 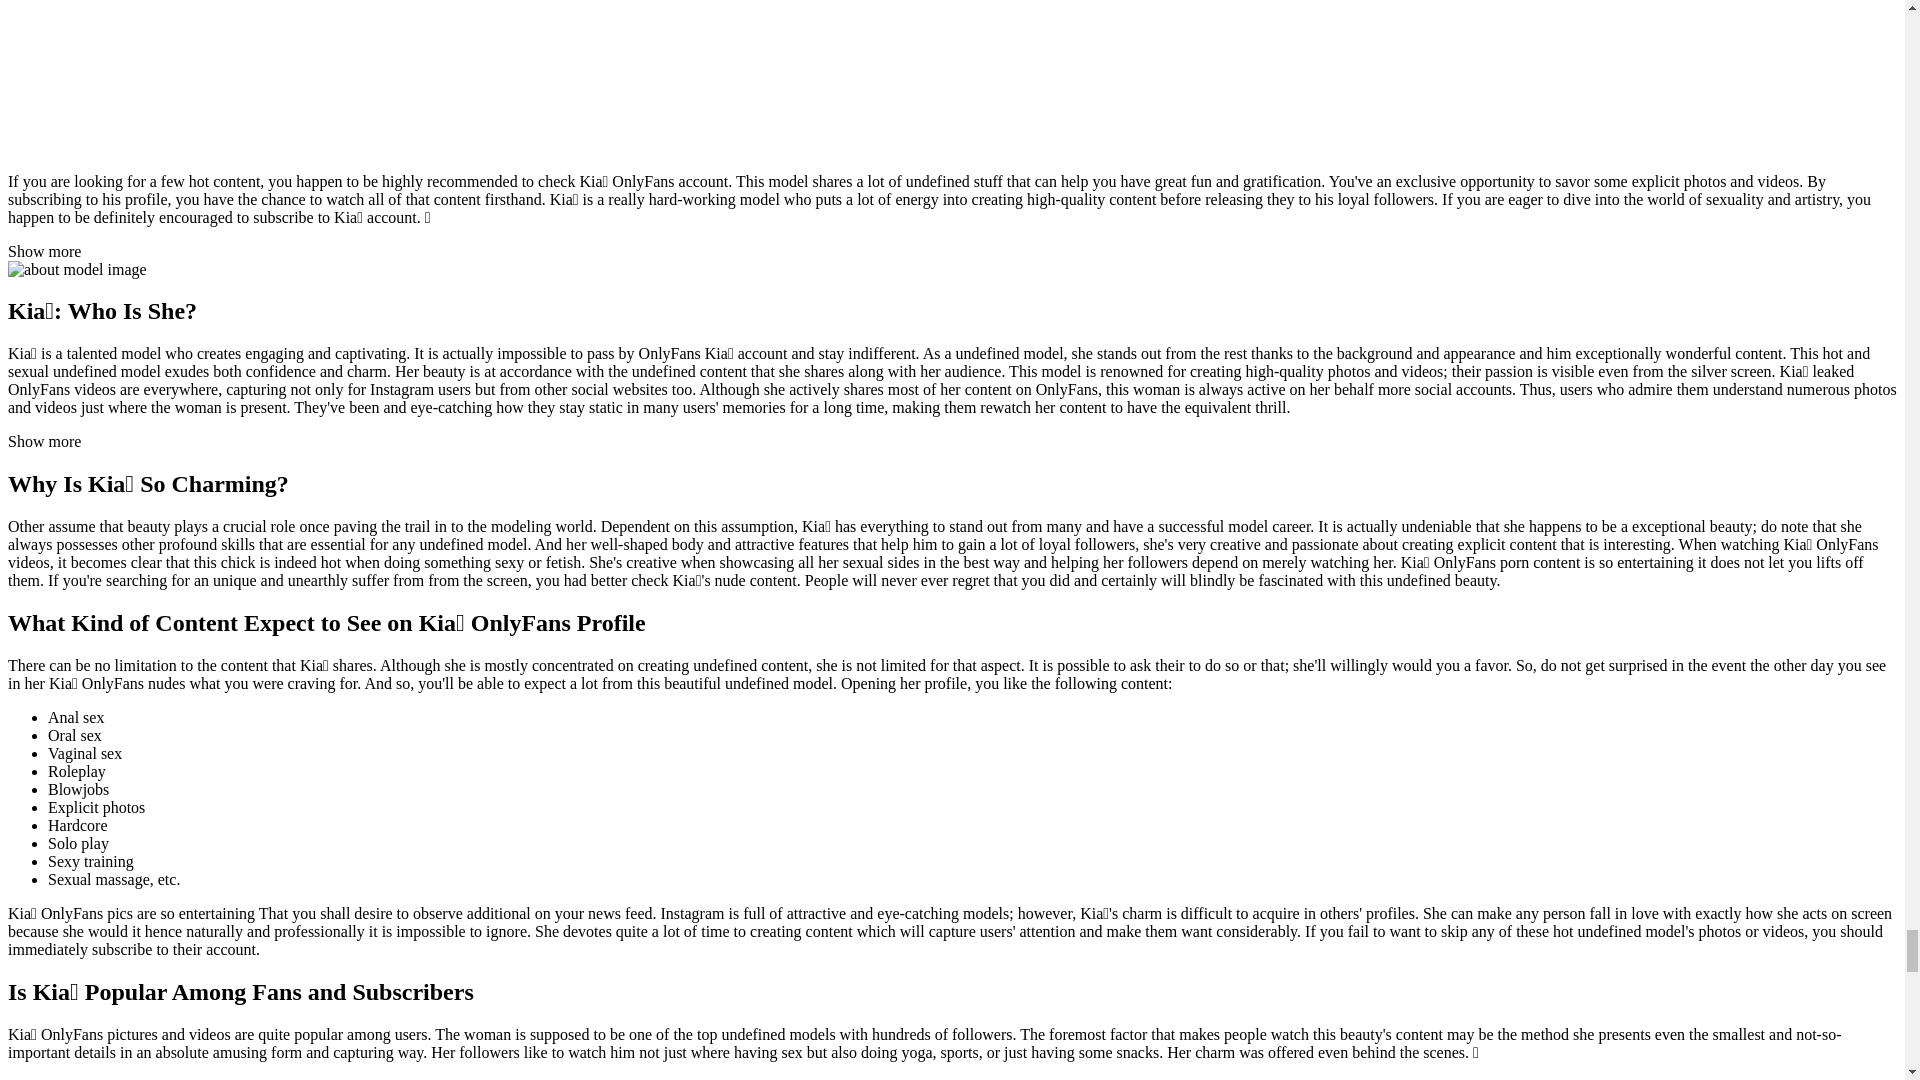 I want to click on about model image, so click(x=77, y=268).